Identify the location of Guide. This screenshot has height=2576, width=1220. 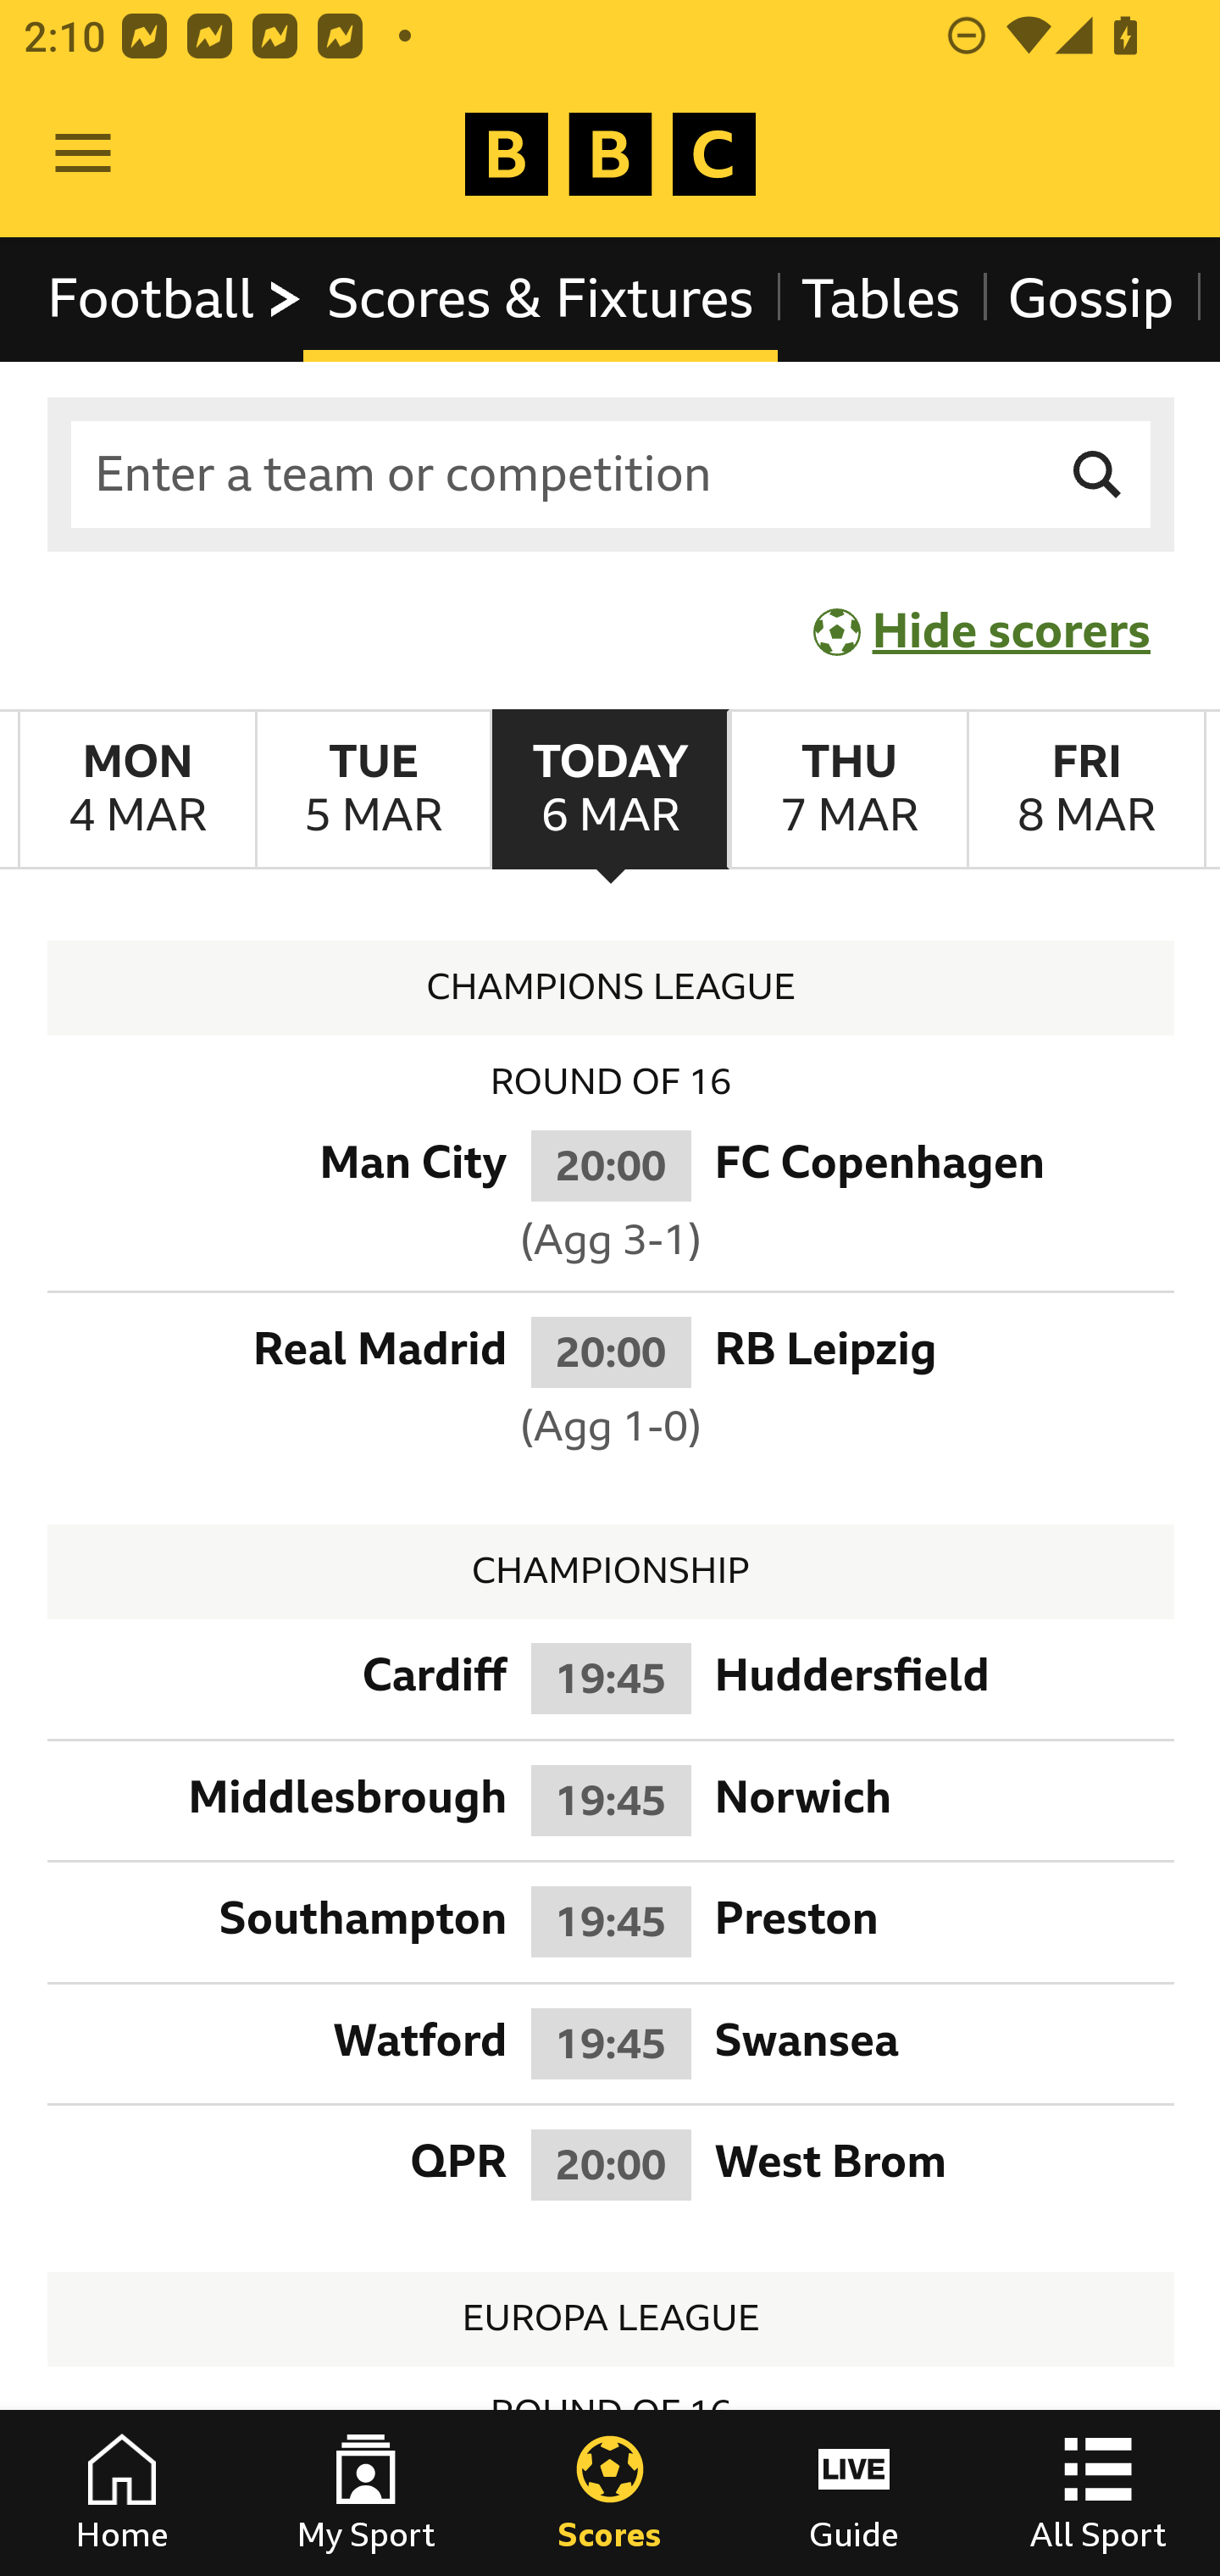
(854, 2493).